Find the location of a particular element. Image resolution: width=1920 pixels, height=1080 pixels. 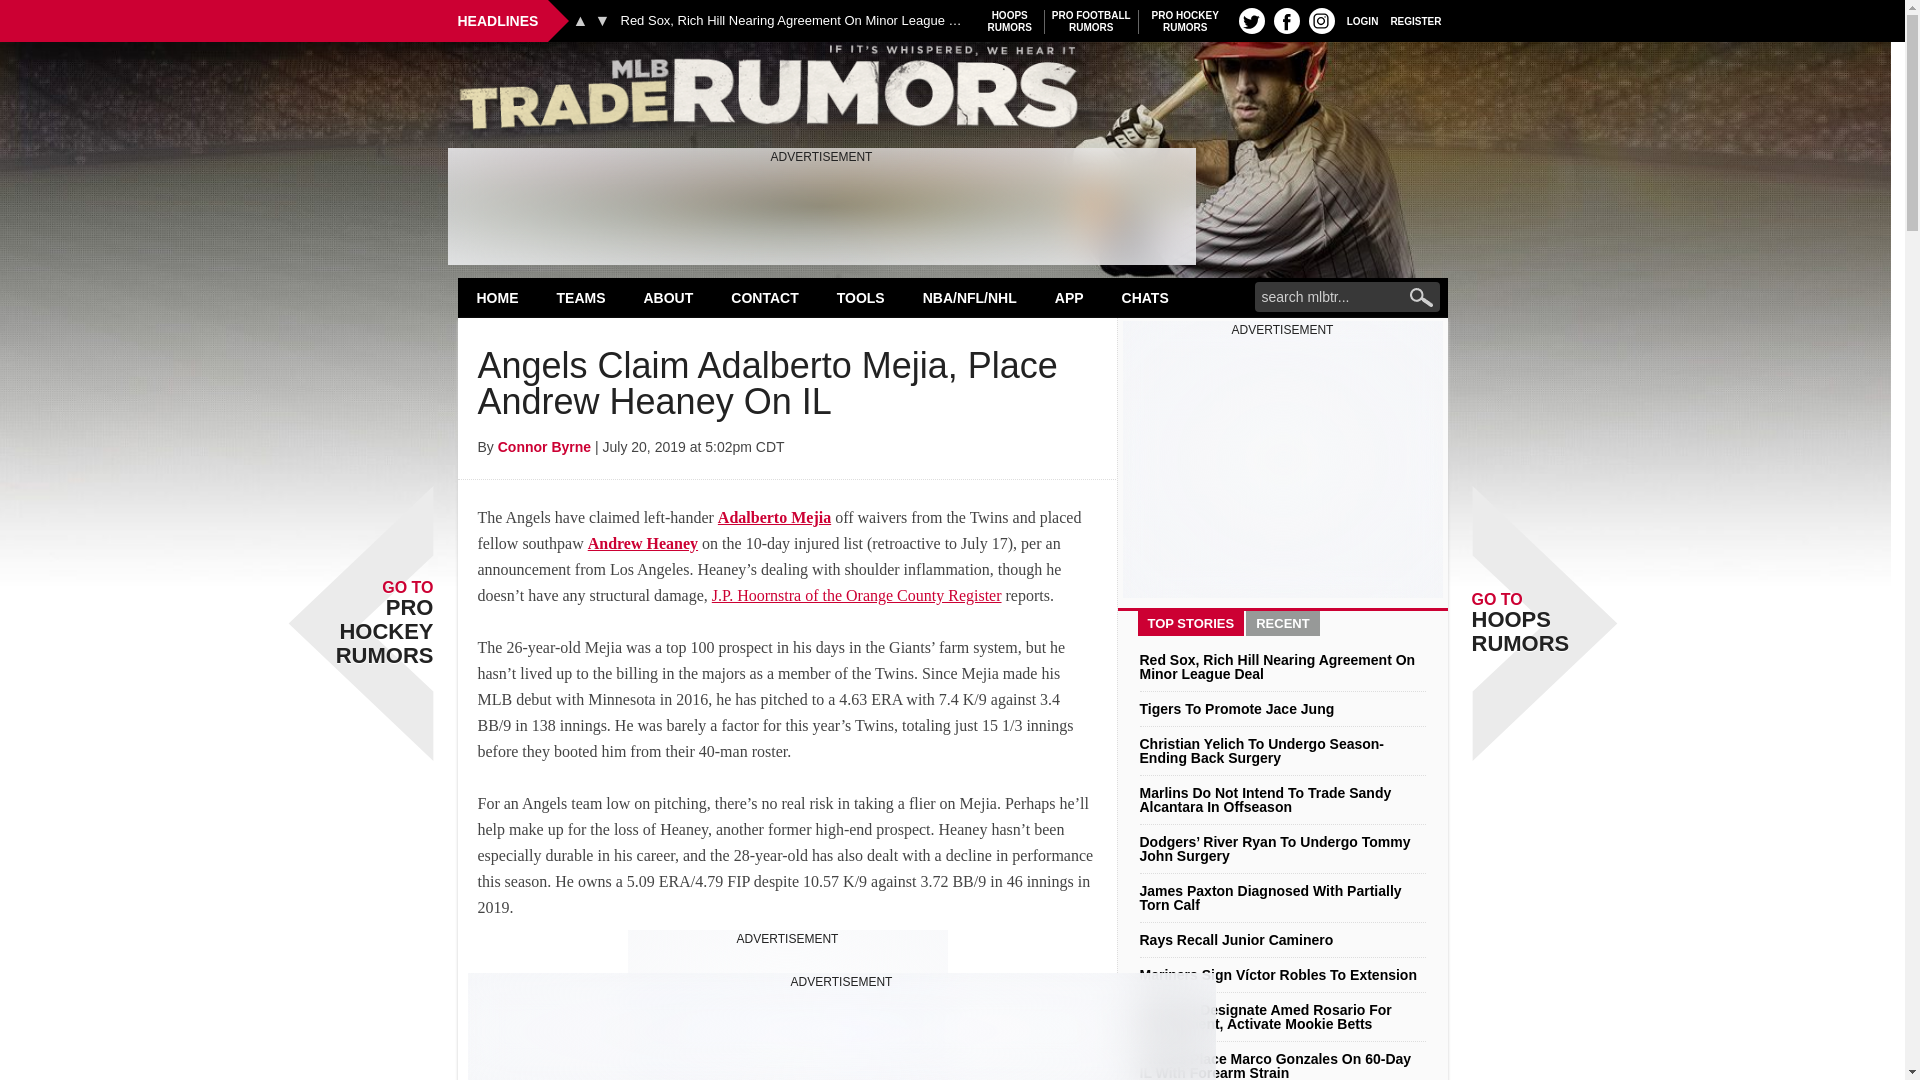

HOME is located at coordinates (498, 297).